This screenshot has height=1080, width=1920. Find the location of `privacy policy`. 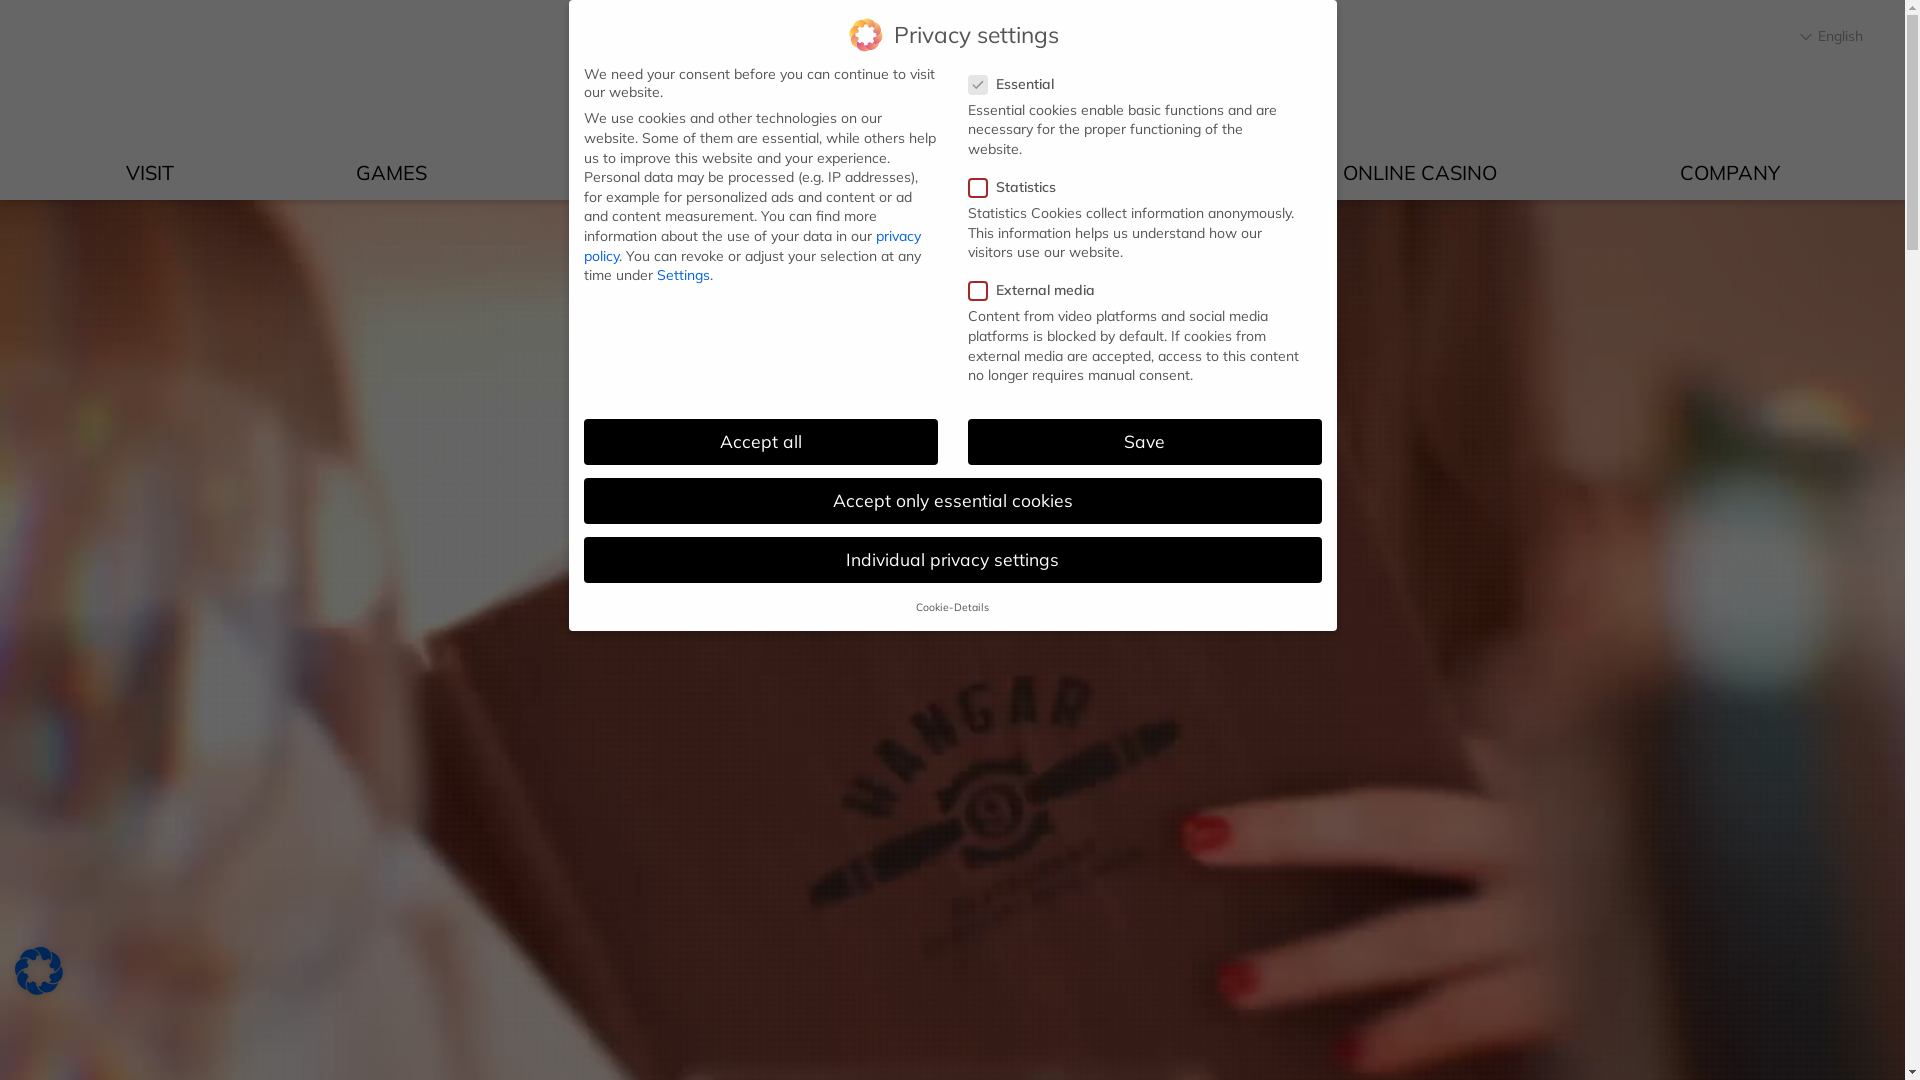

privacy policy is located at coordinates (752, 246).